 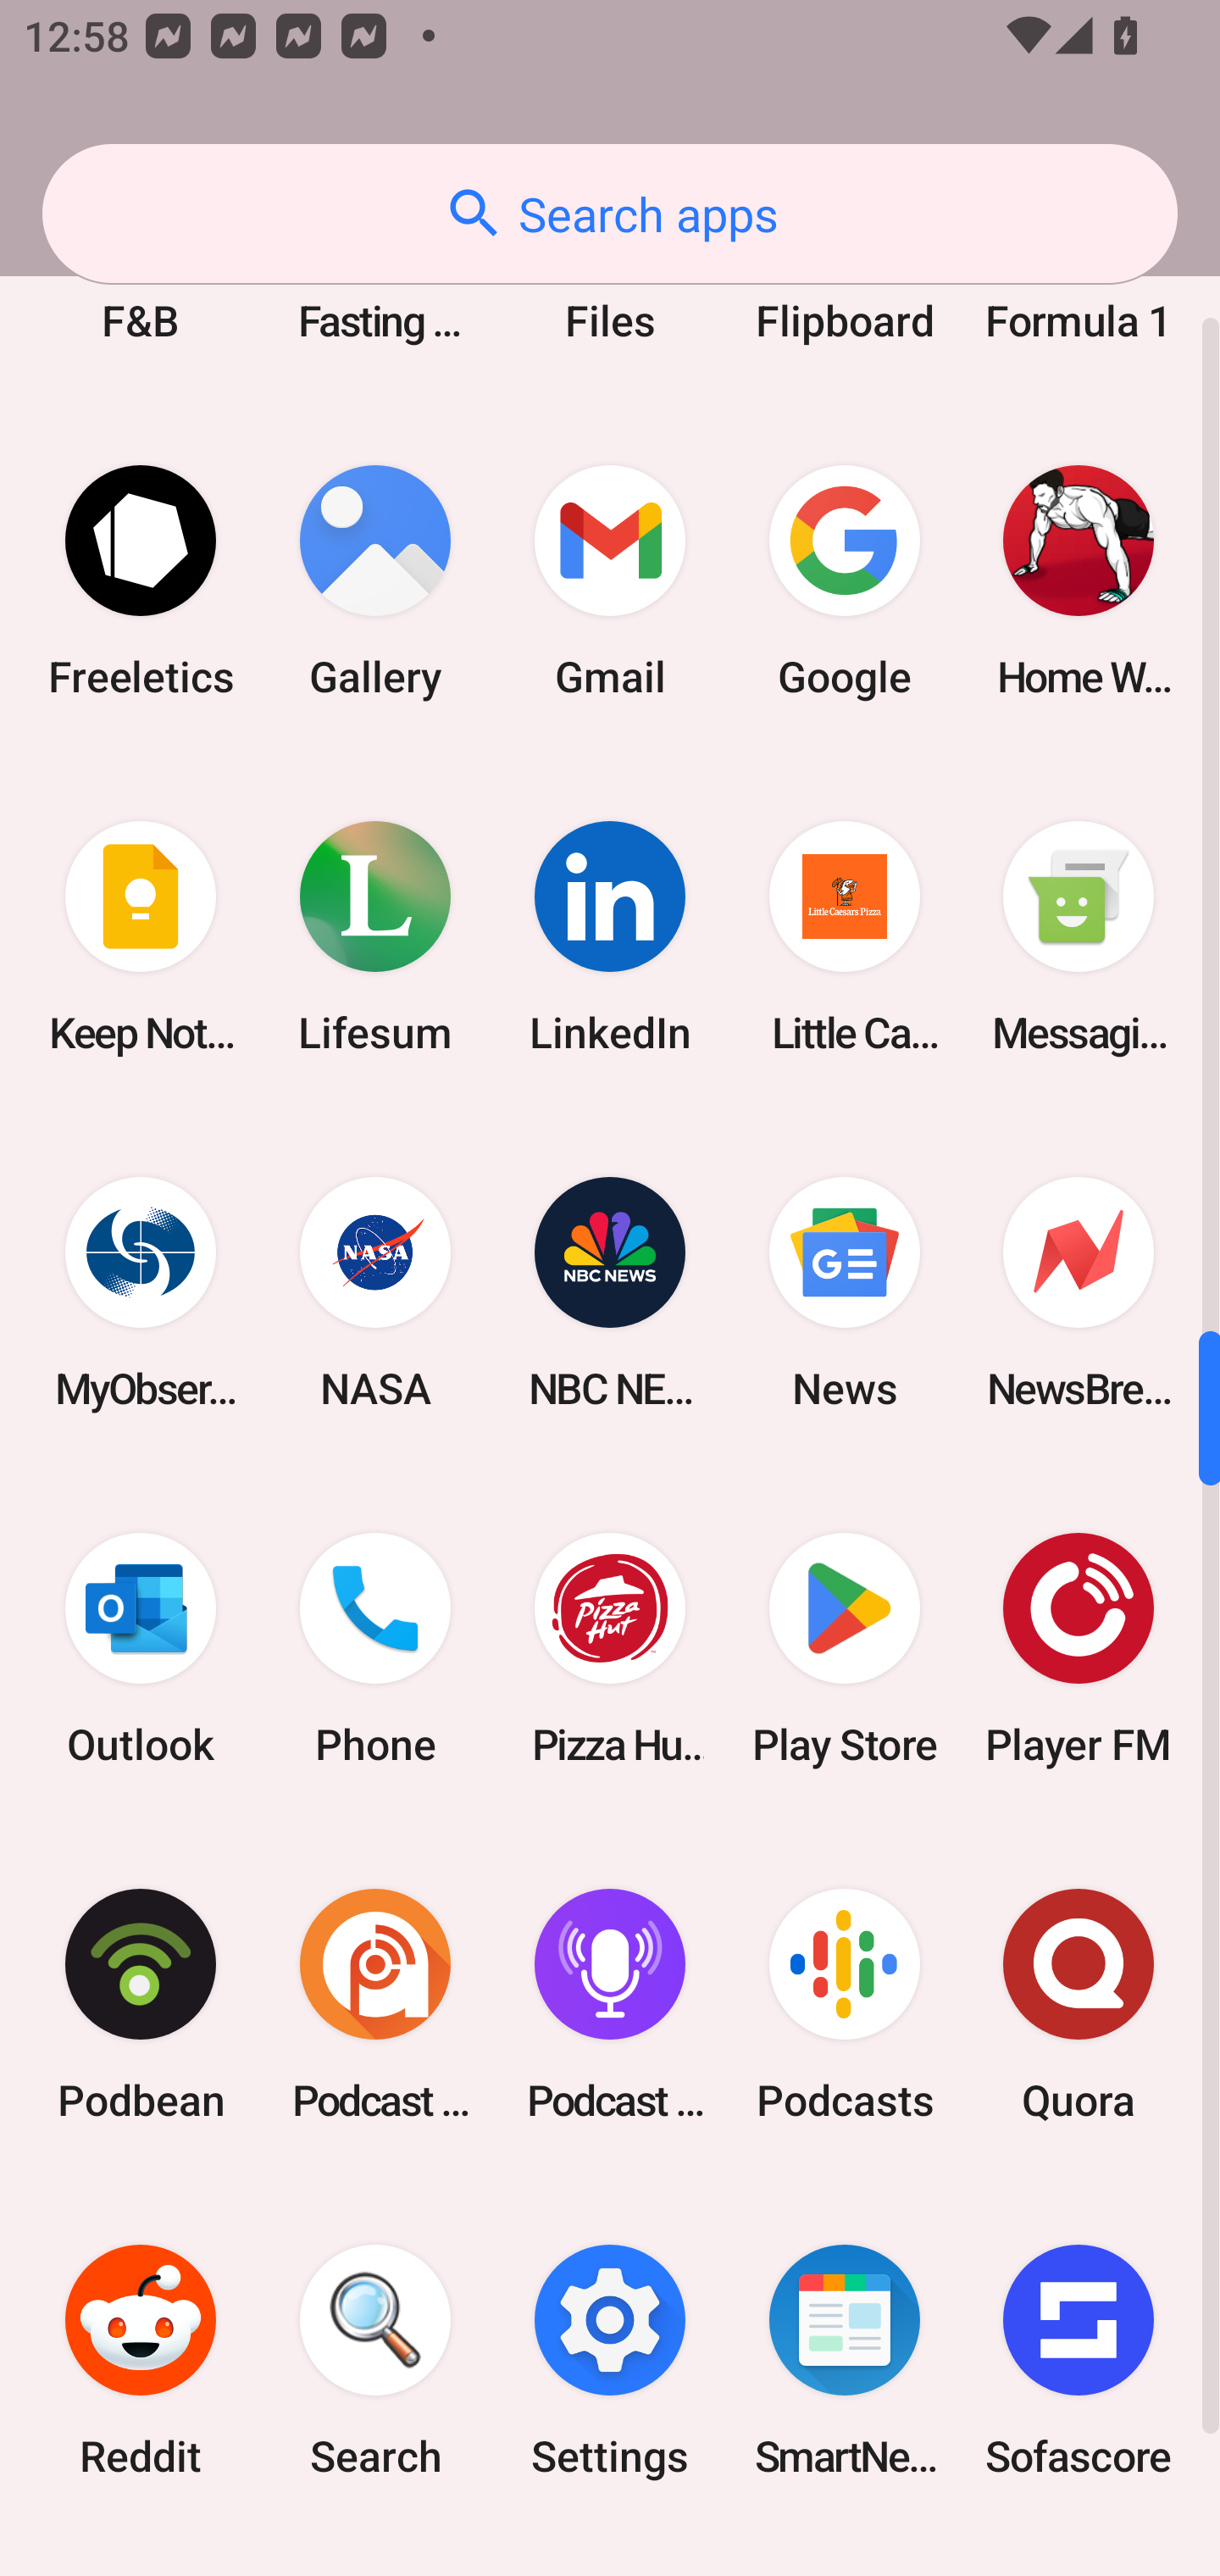 I want to click on Pizza Hut HK & Macau, so click(x=610, y=1648).